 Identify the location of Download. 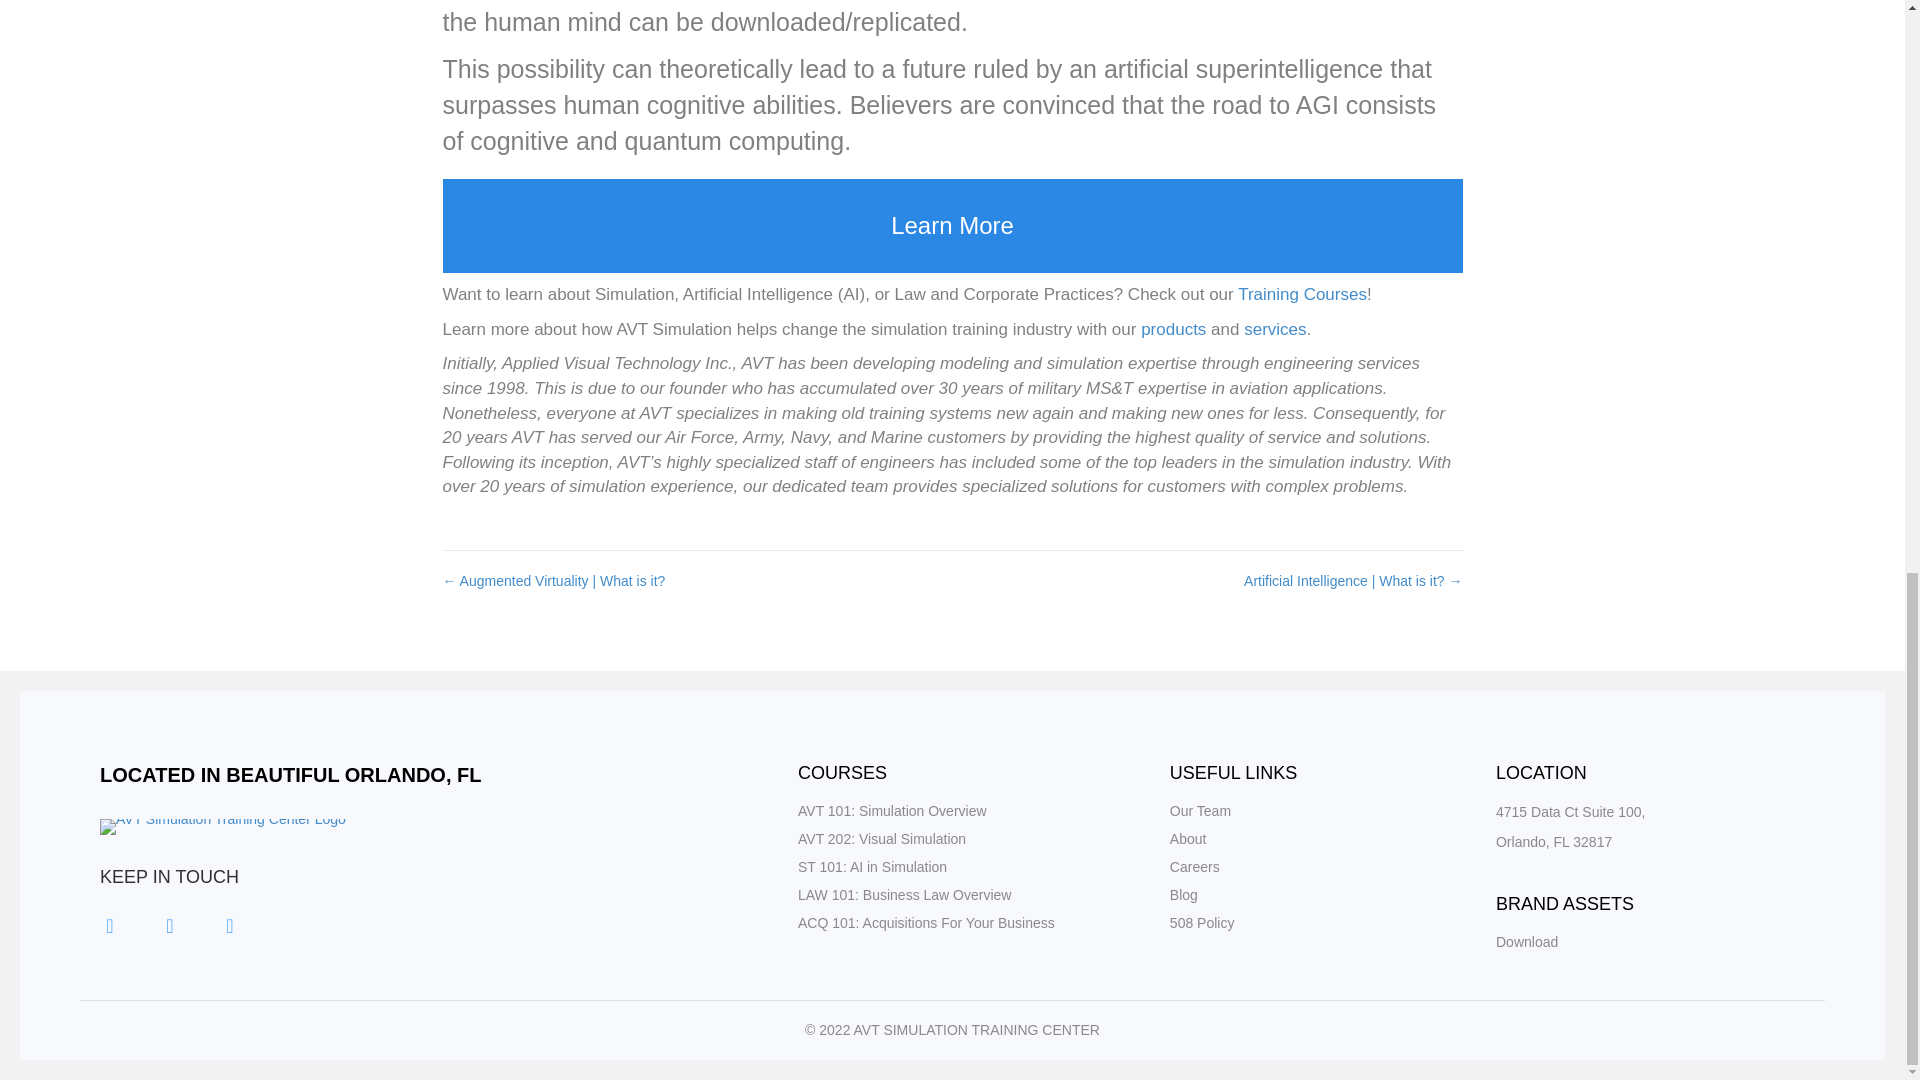
(1526, 942).